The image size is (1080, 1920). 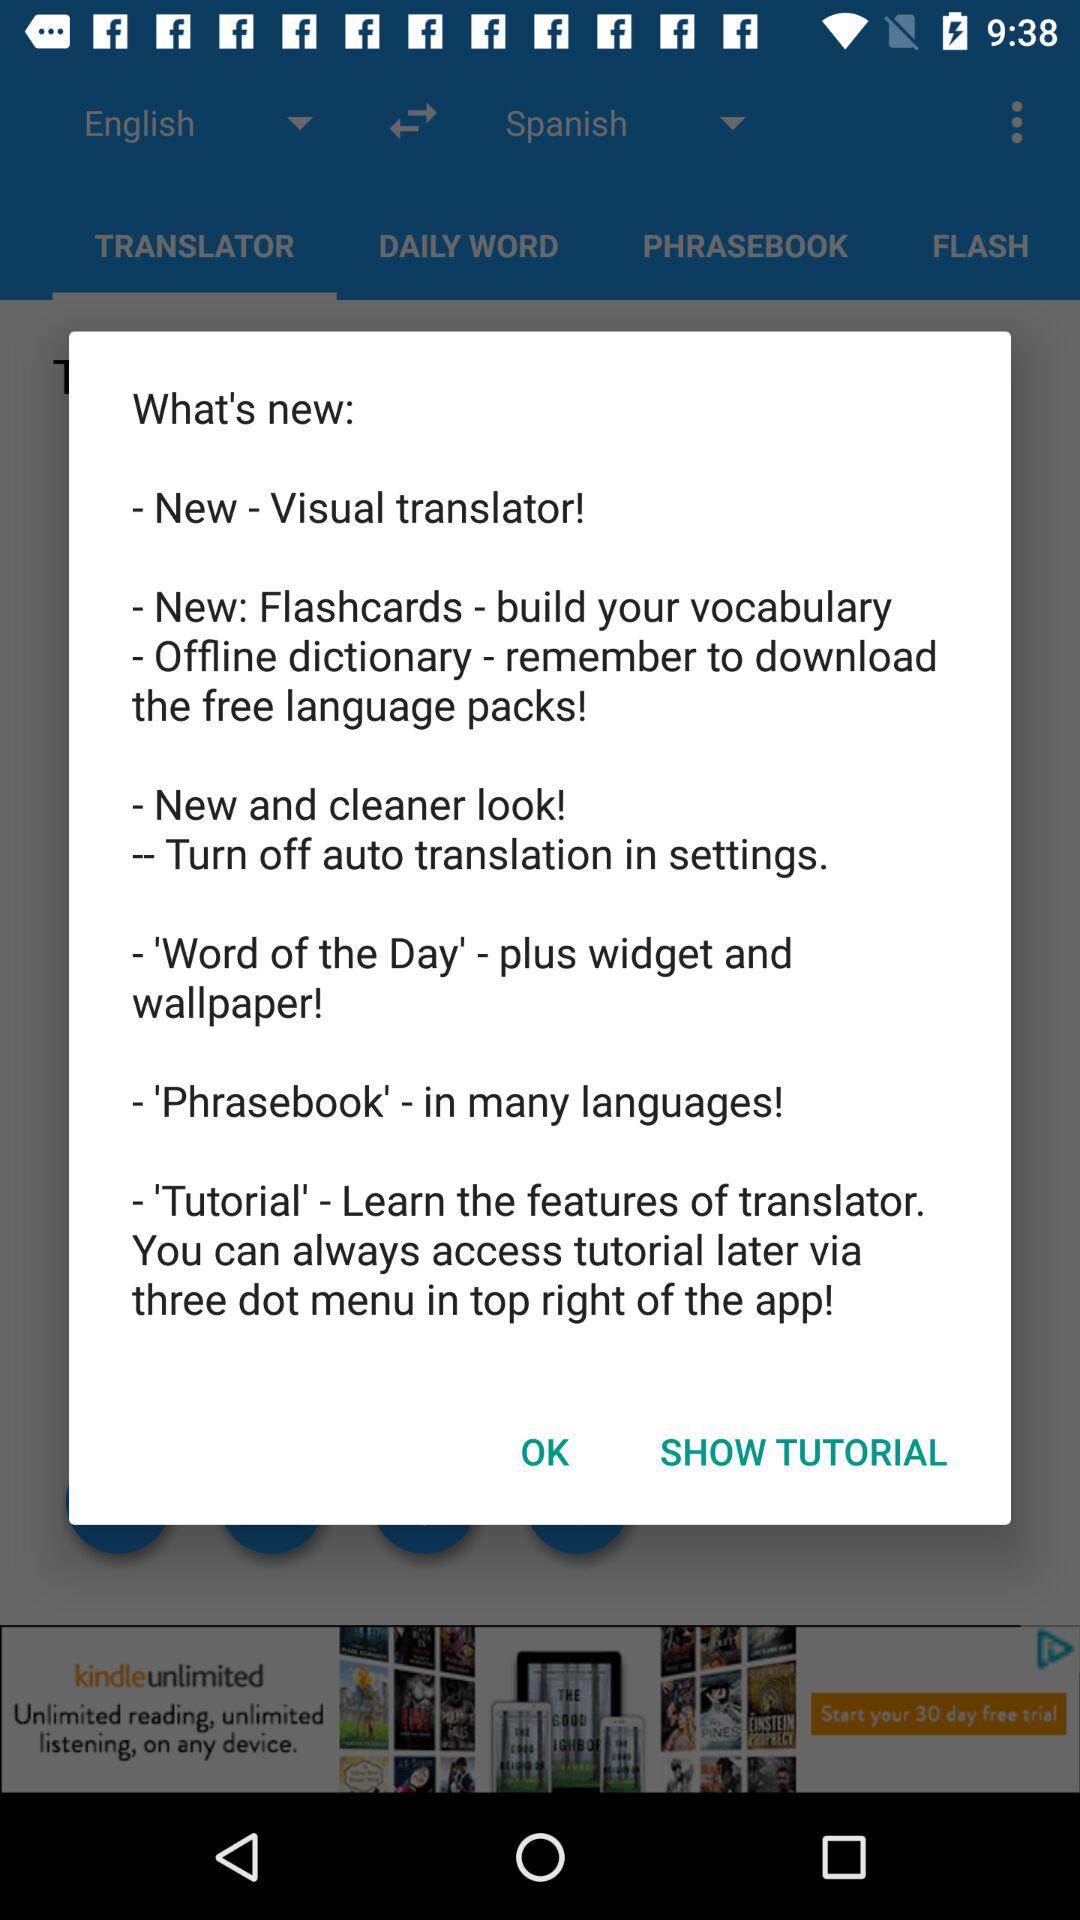 I want to click on select the ok at the bottom, so click(x=544, y=1451).